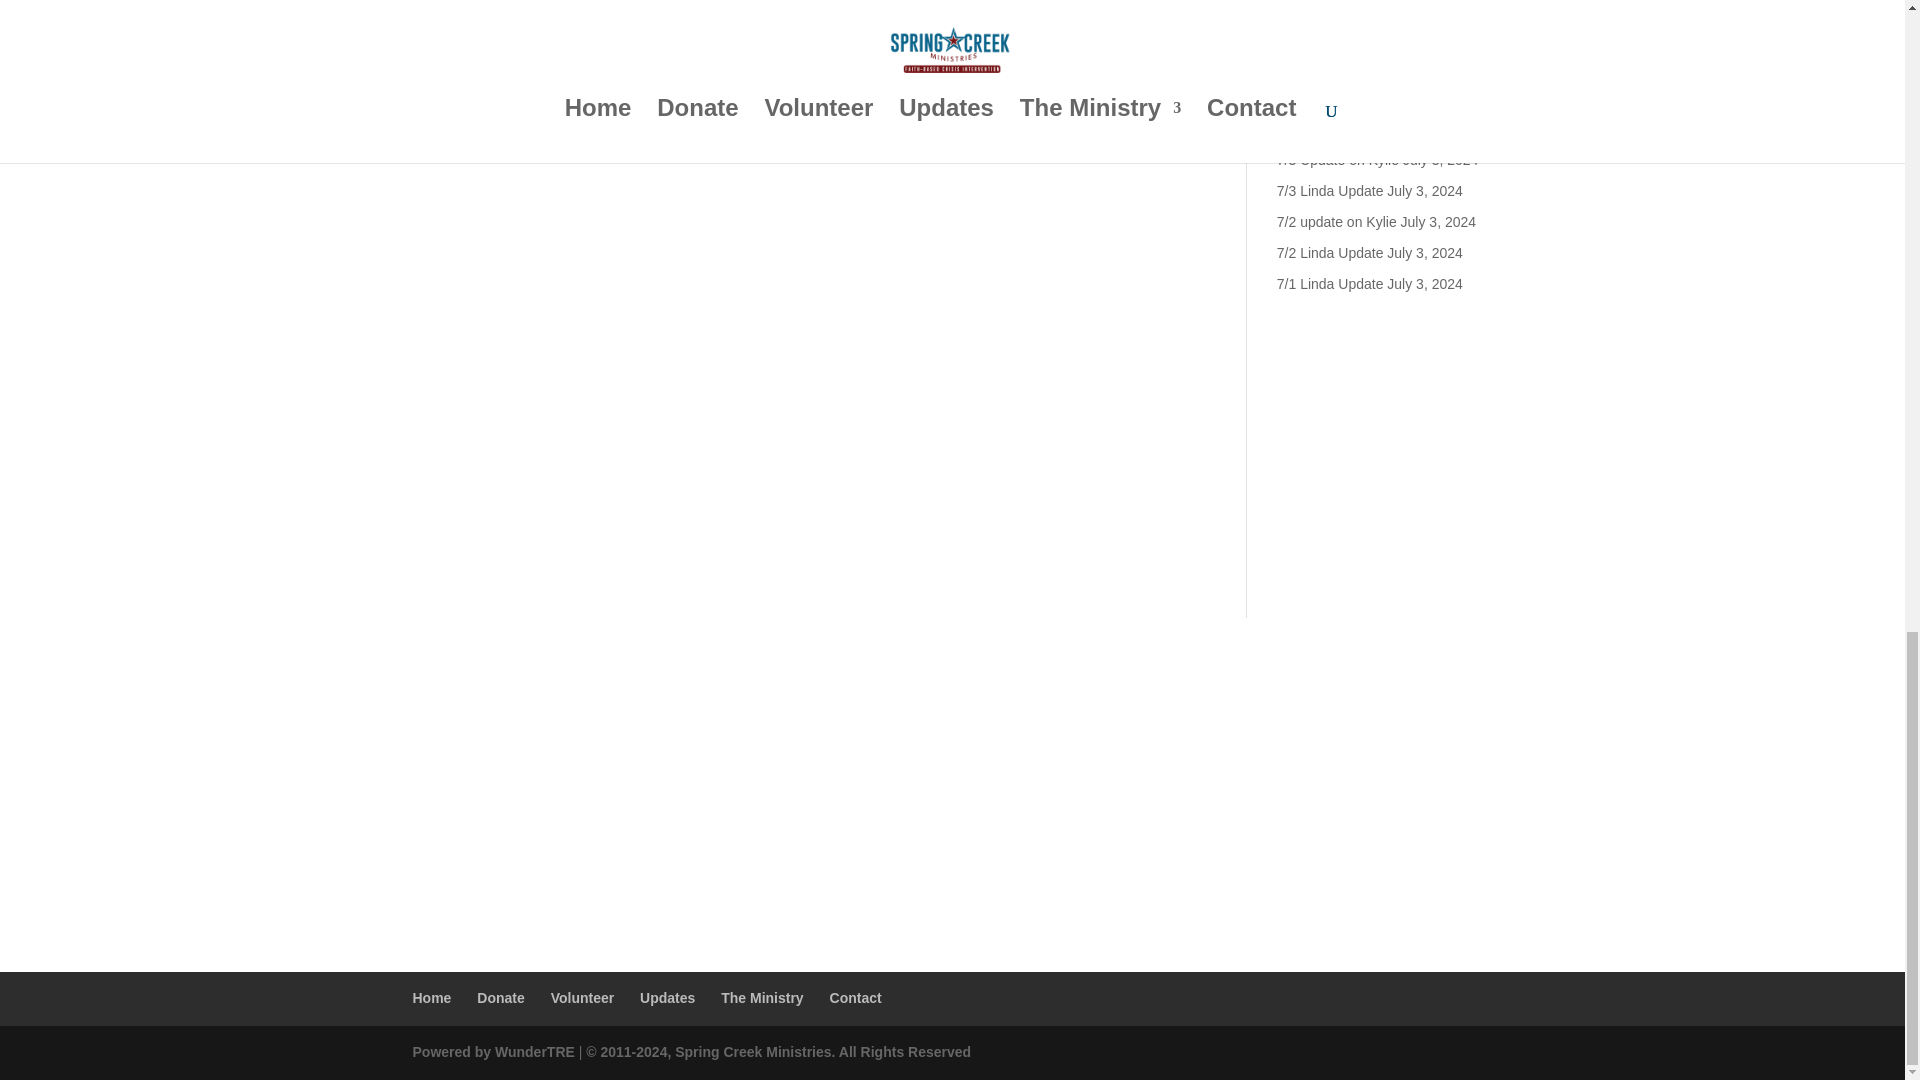  What do you see at coordinates (762, 998) in the screenshot?
I see `The Ministry` at bounding box center [762, 998].